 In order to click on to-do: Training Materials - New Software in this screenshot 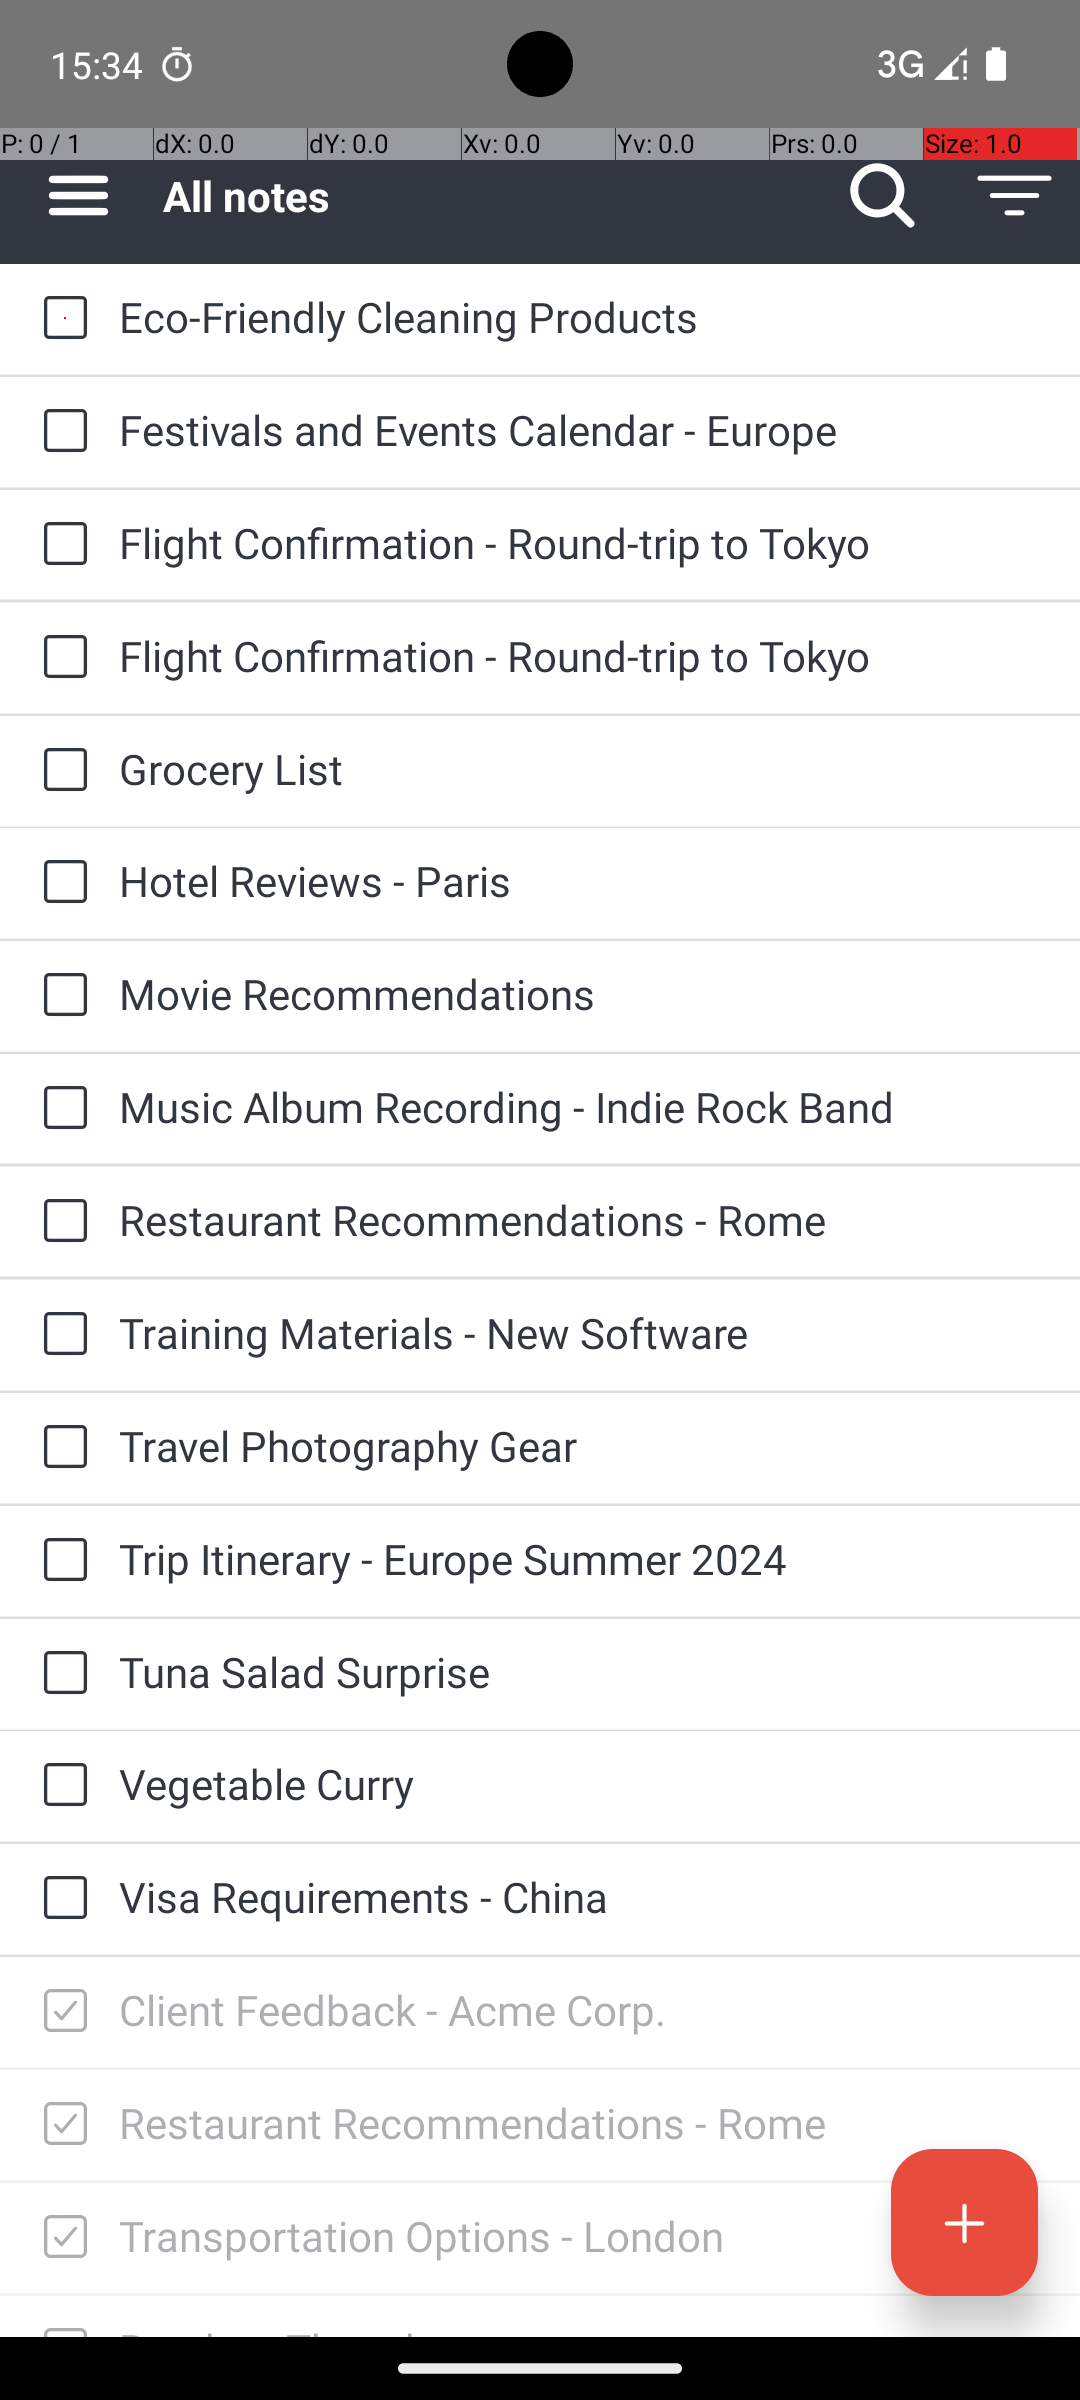, I will do `click(60, 1335)`.